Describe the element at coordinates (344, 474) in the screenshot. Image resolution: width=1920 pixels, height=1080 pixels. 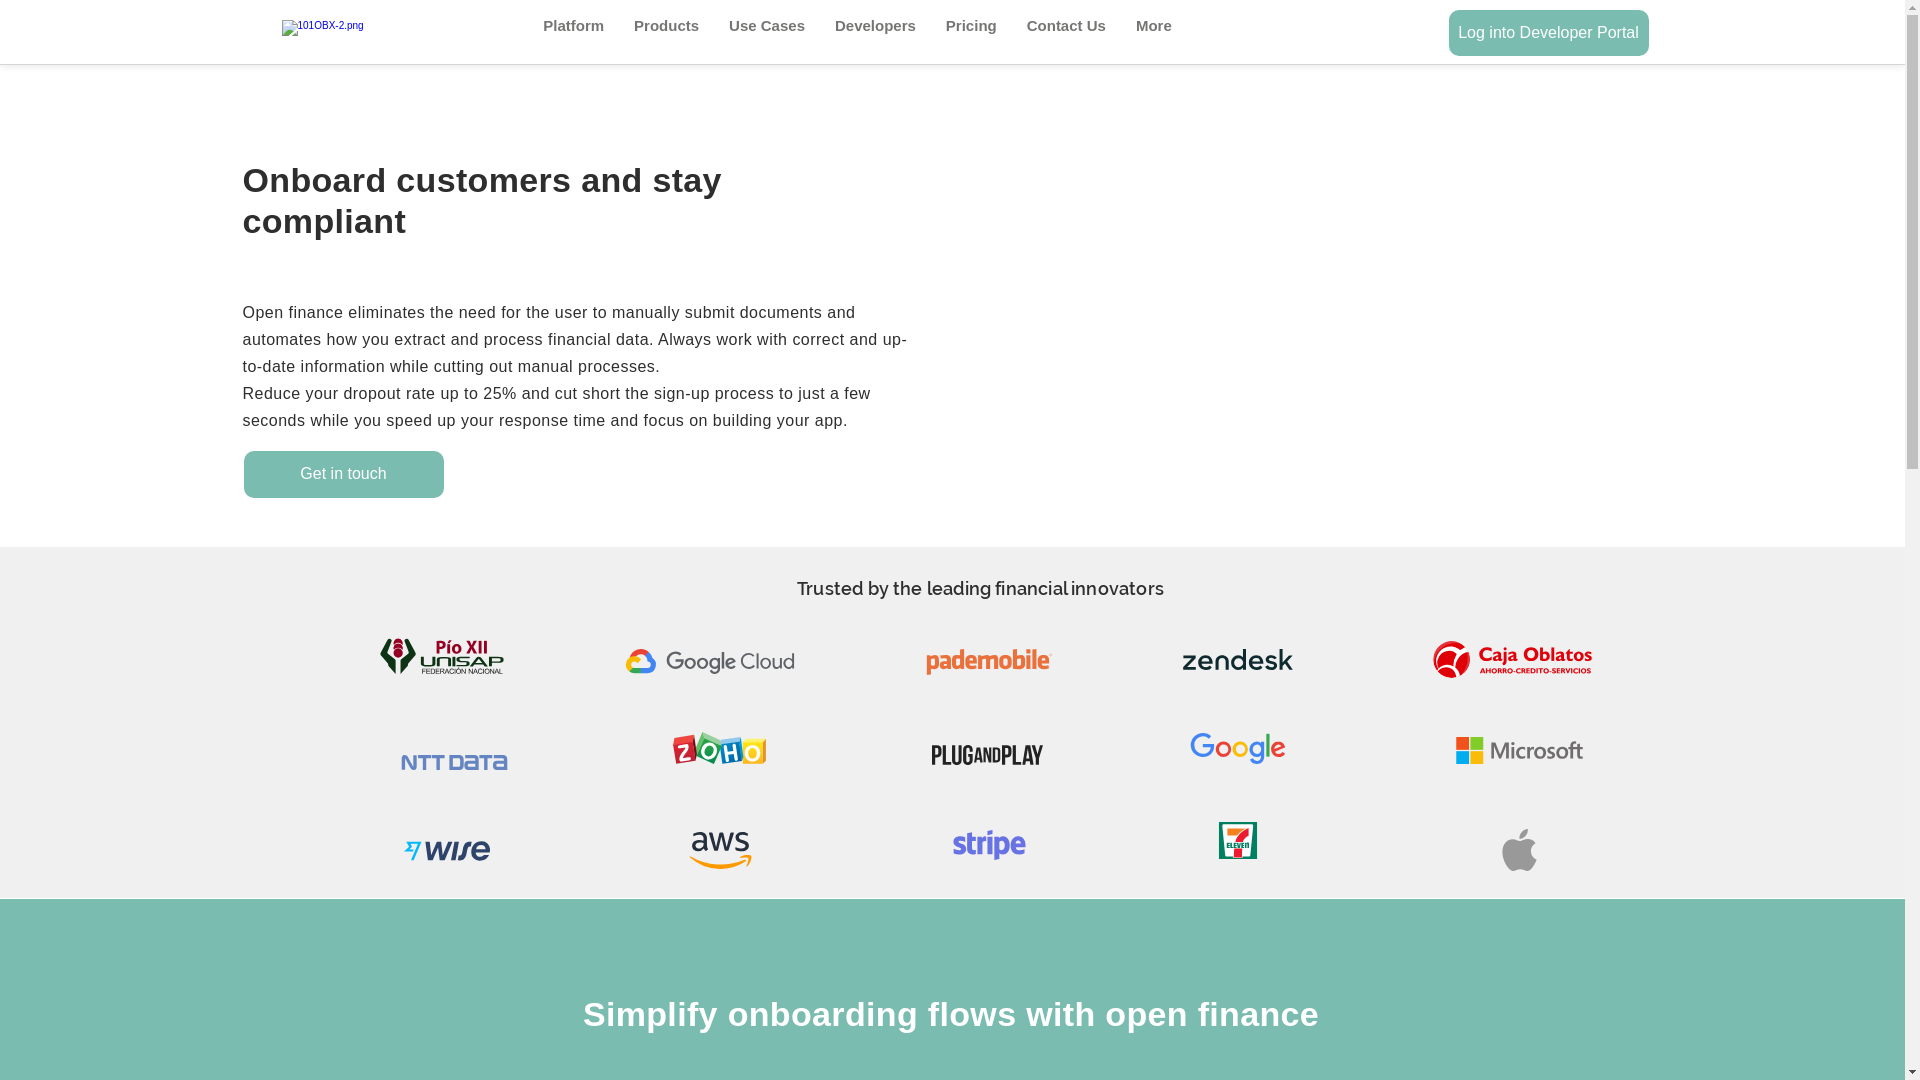
I see `Get in touch` at that location.